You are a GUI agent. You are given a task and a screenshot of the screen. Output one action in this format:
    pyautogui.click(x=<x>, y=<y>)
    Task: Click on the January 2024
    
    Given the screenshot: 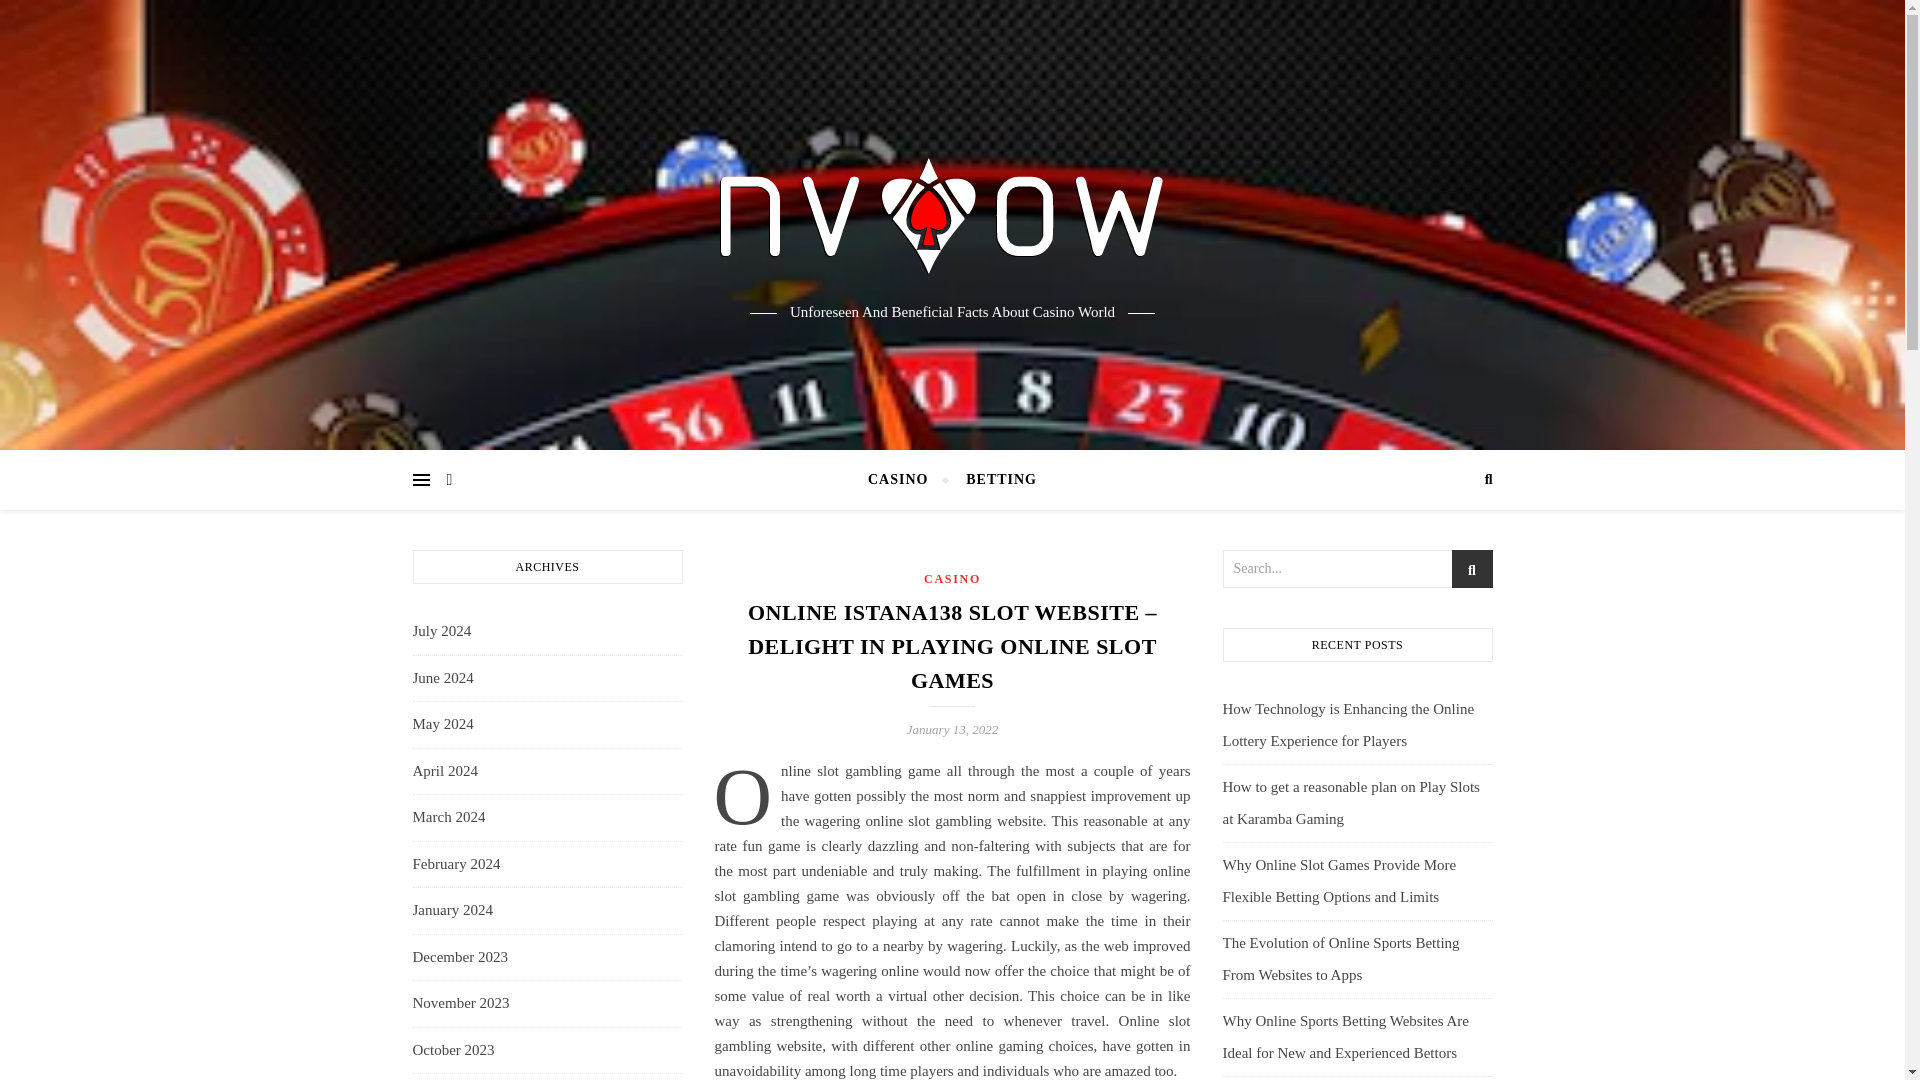 What is the action you would take?
    pyautogui.click(x=452, y=910)
    